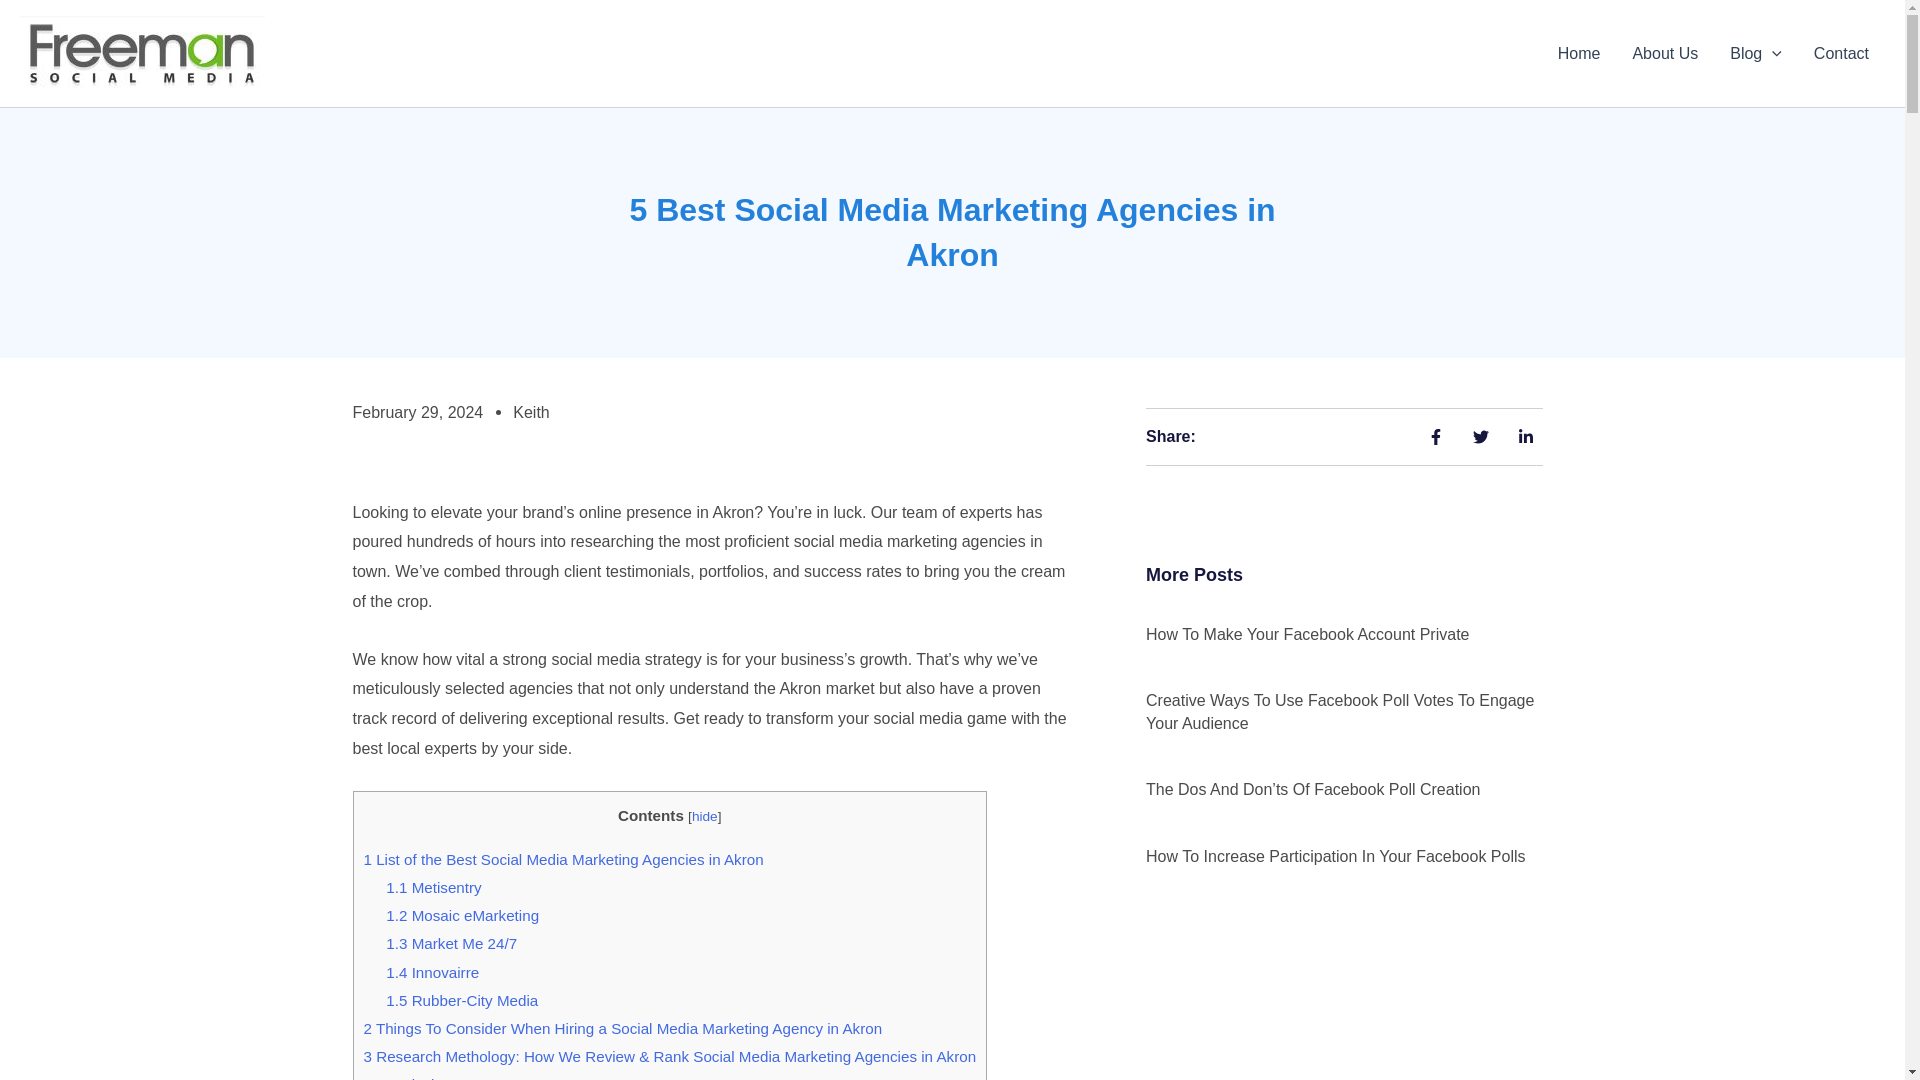 The width and height of the screenshot is (1920, 1080). Describe the element at coordinates (1756, 54) in the screenshot. I see `Blog` at that location.